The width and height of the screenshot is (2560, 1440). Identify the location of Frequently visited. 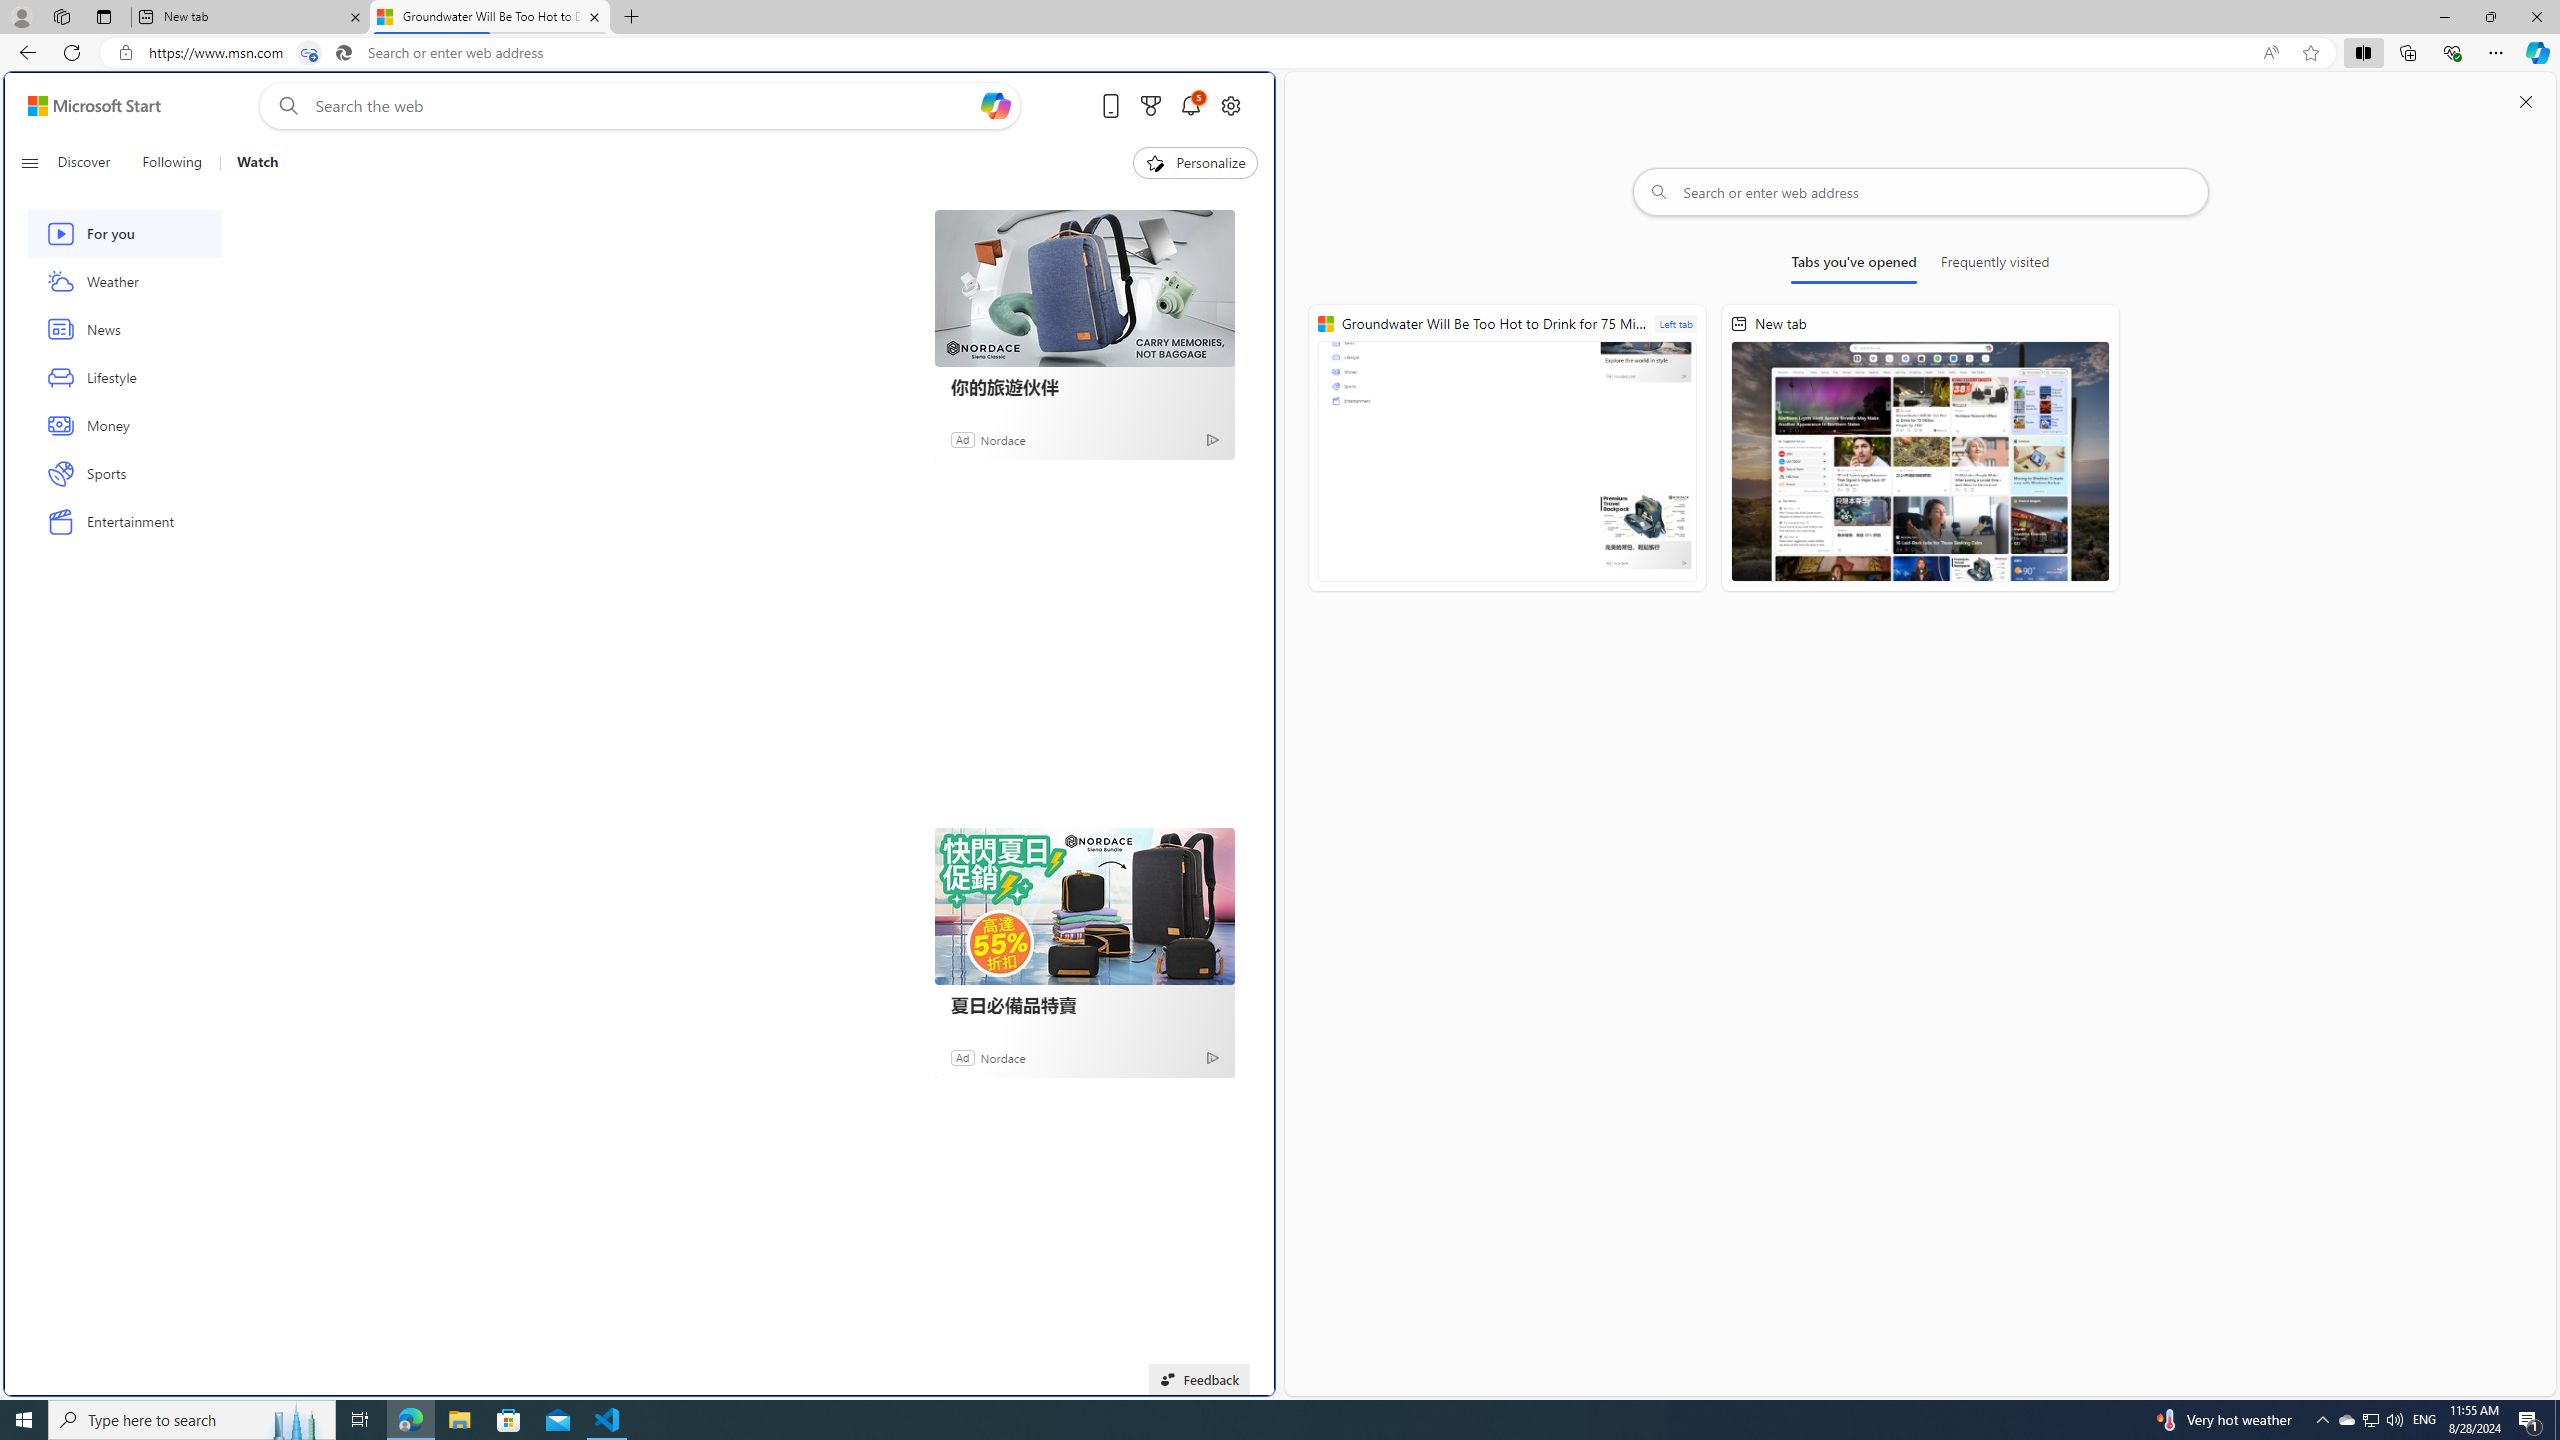
(1995, 266).